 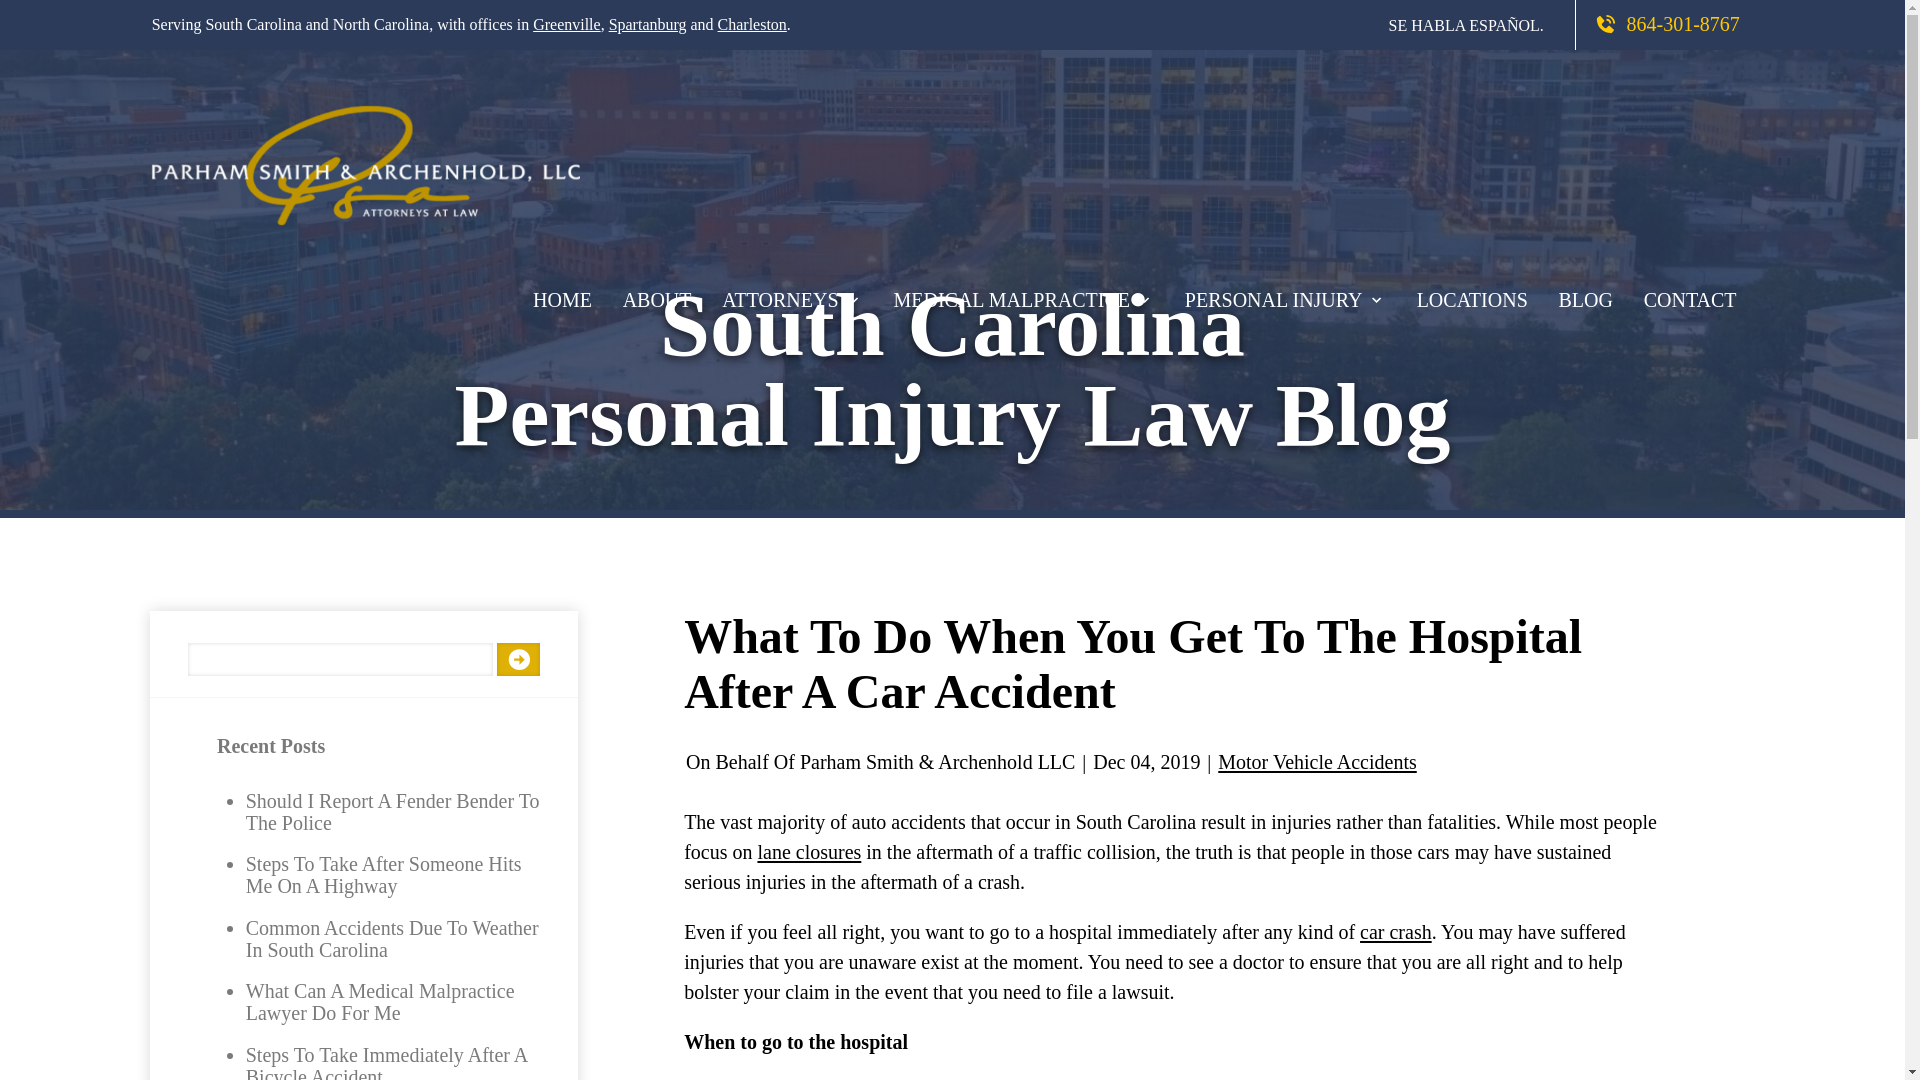 What do you see at coordinates (1643, 23) in the screenshot?
I see `864-301-8767` at bounding box center [1643, 23].